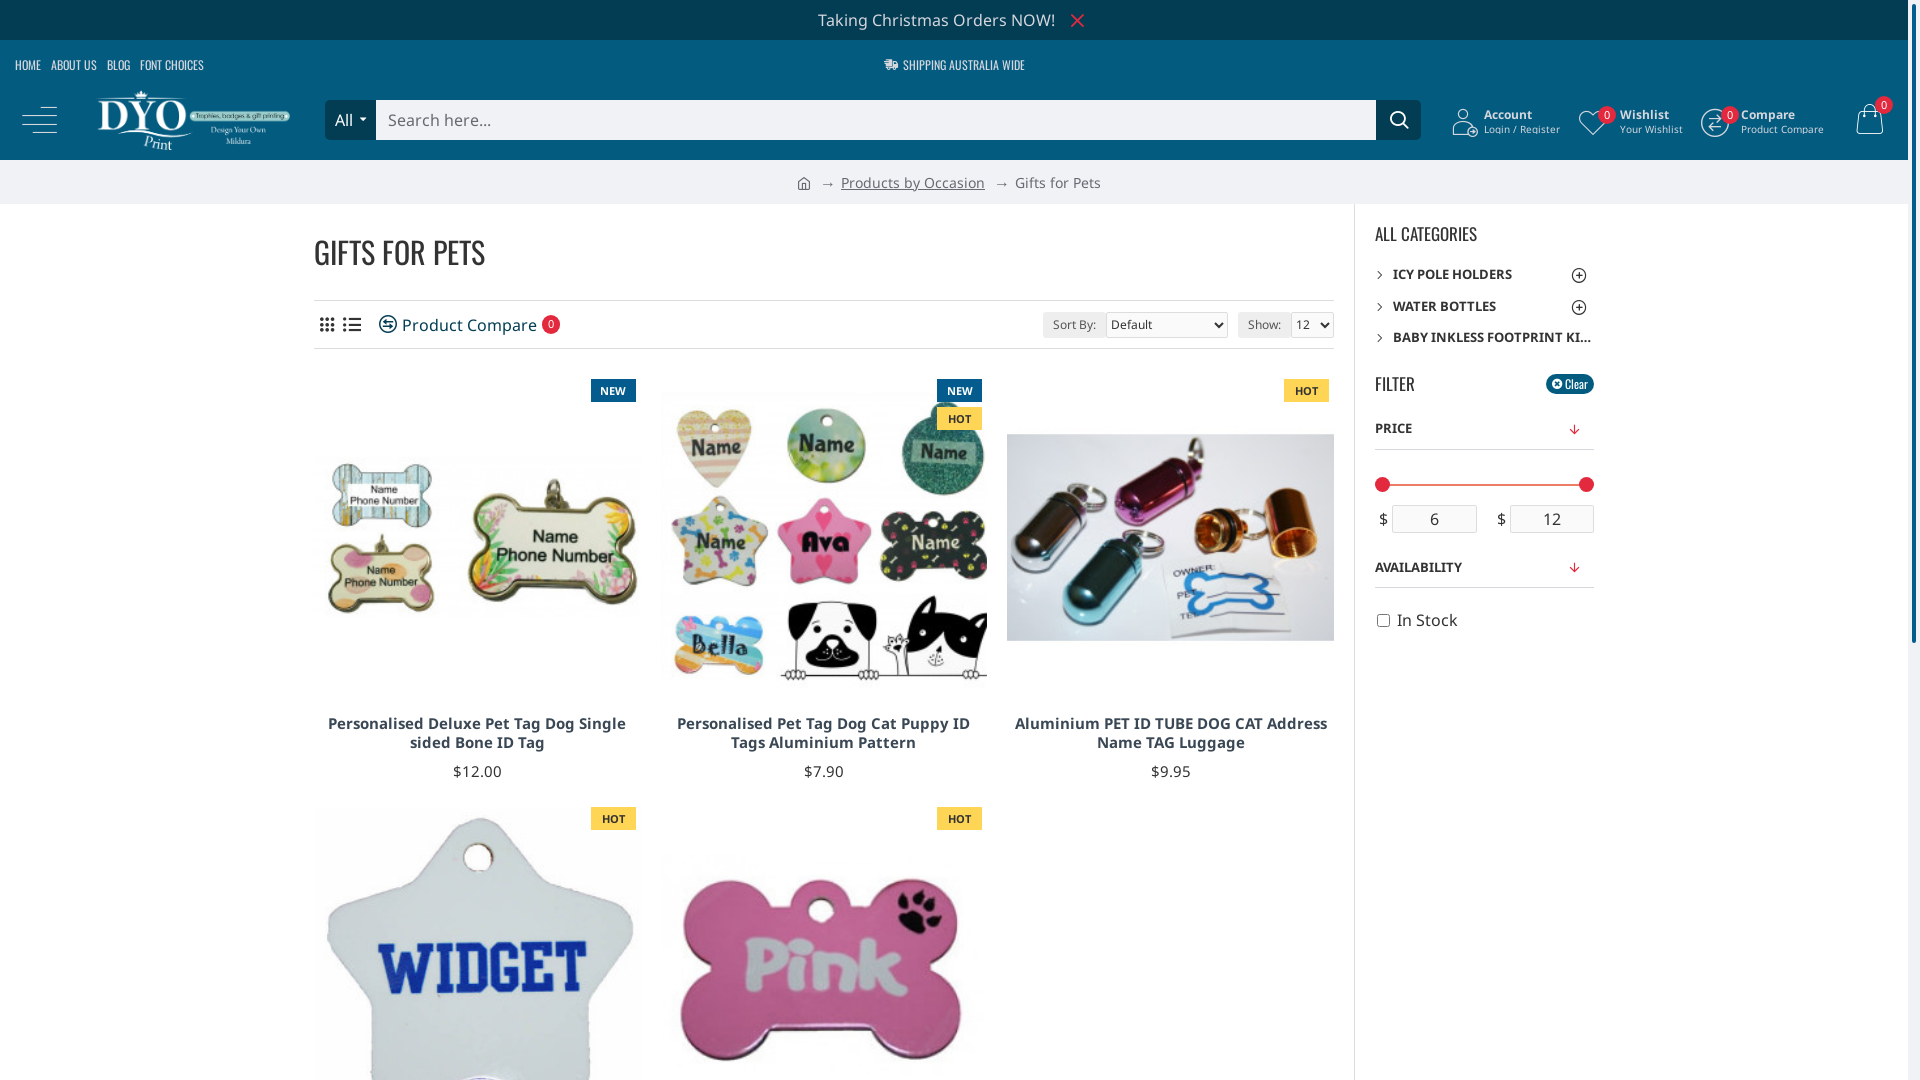 The height and width of the screenshot is (1080, 1920). What do you see at coordinates (478, 734) in the screenshot?
I see `Personalised Deluxe Pet Tag Dog Single sided Bone ID Tag` at bounding box center [478, 734].